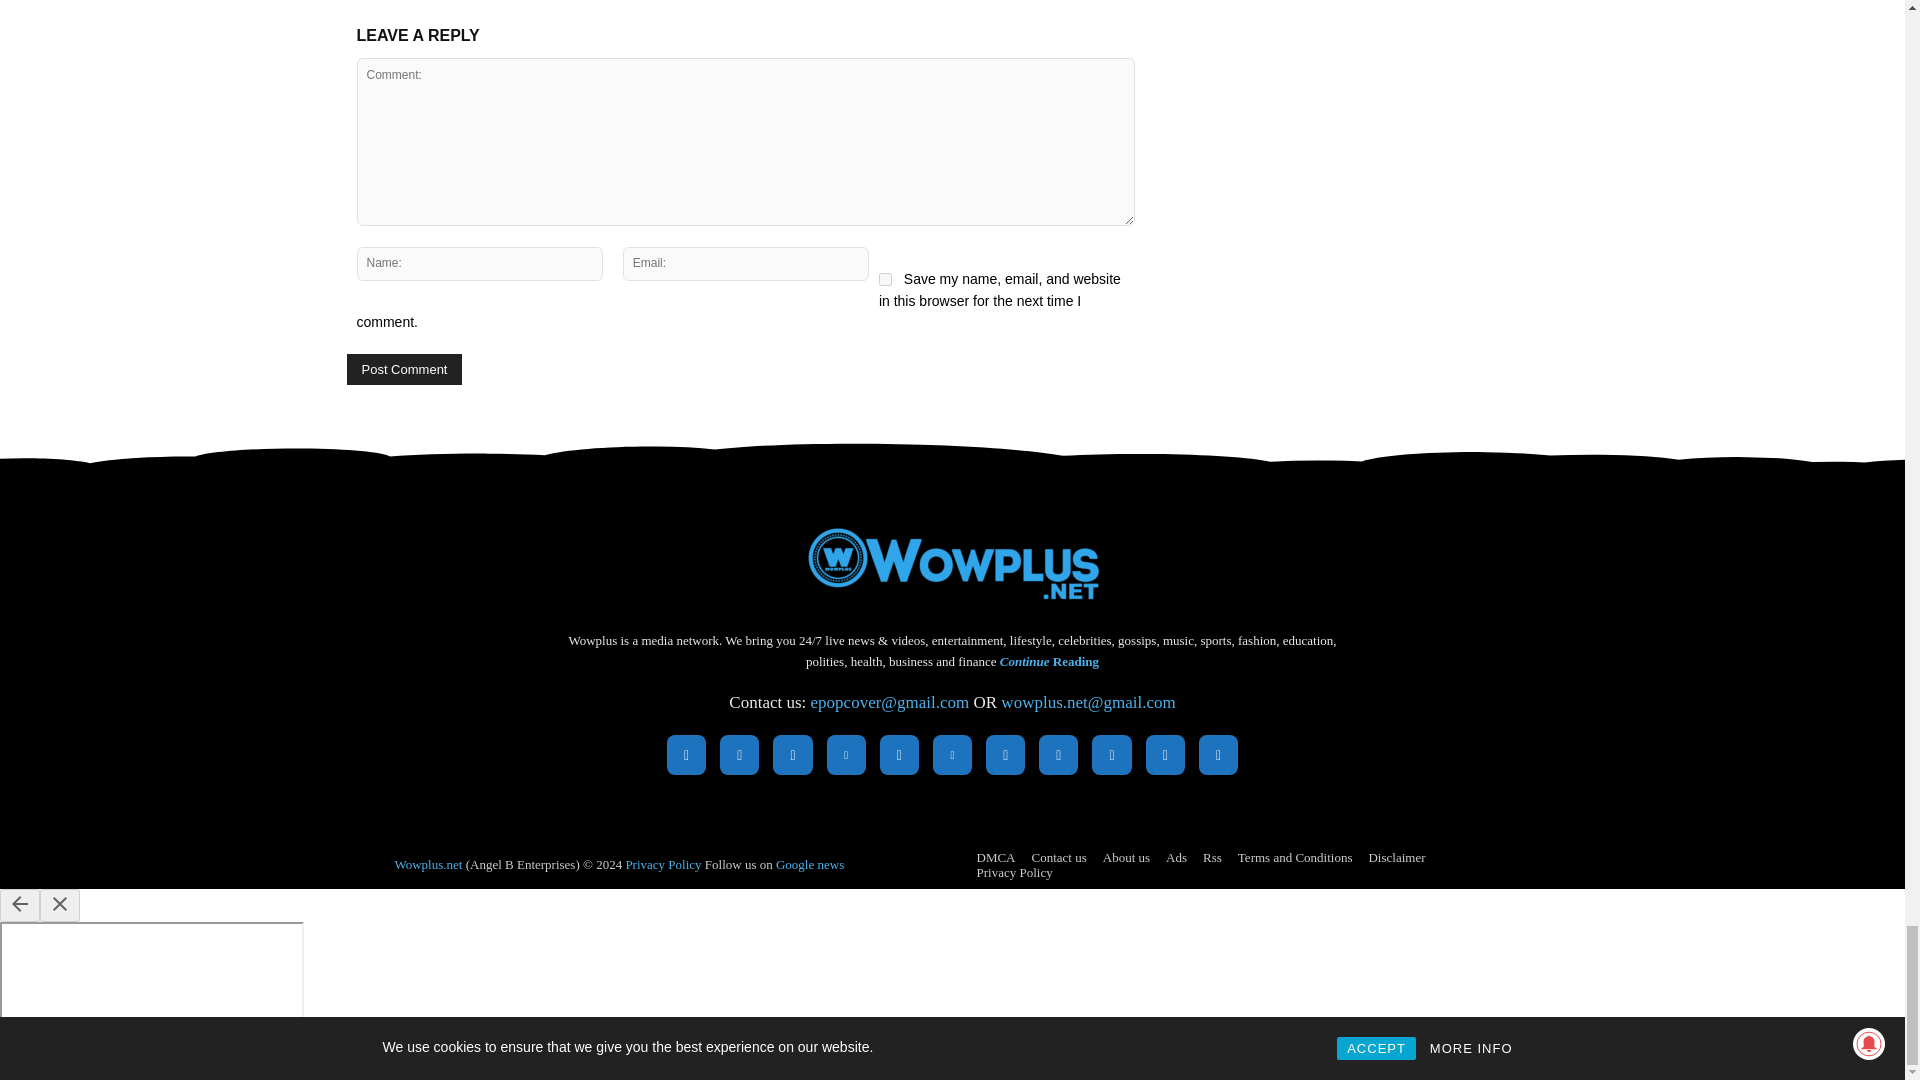  I want to click on Post Comment, so click(404, 369).